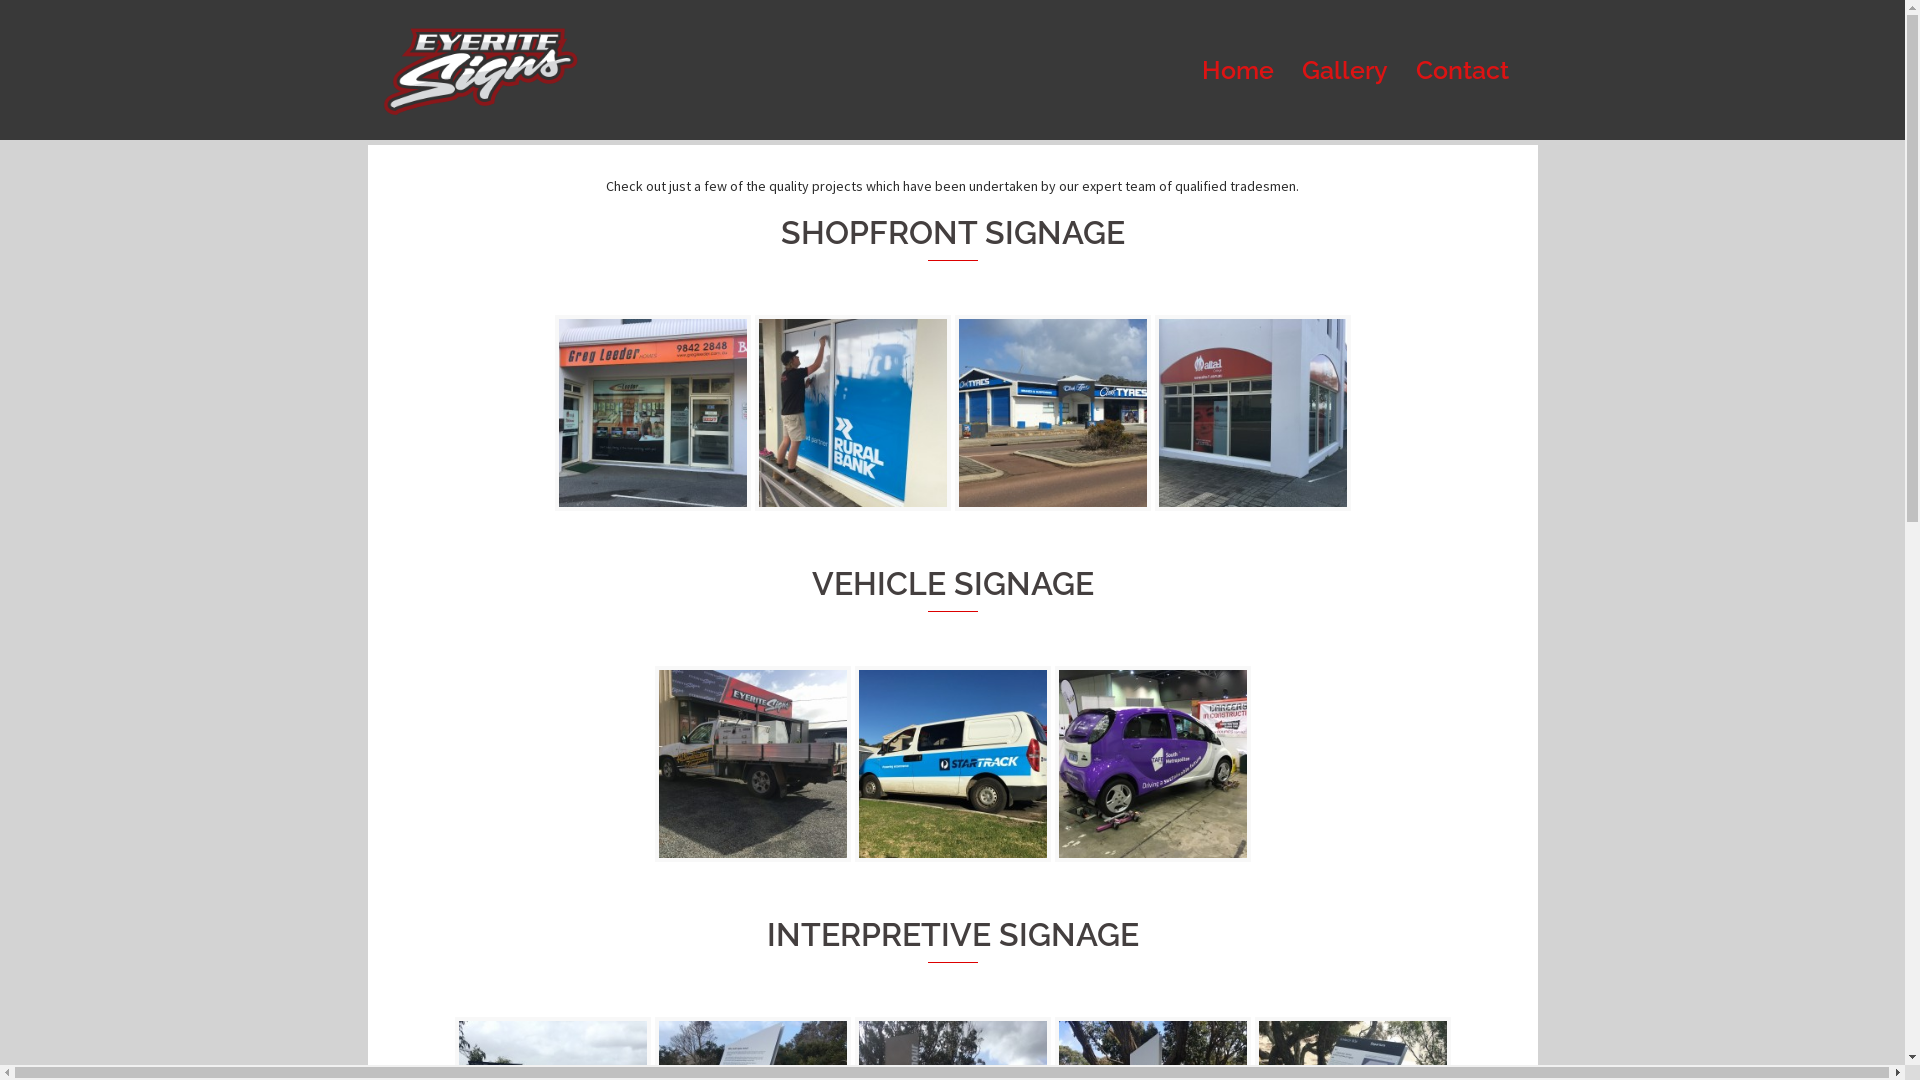  What do you see at coordinates (1052, 413) in the screenshot?
I see `Clark Tyres Albany` at bounding box center [1052, 413].